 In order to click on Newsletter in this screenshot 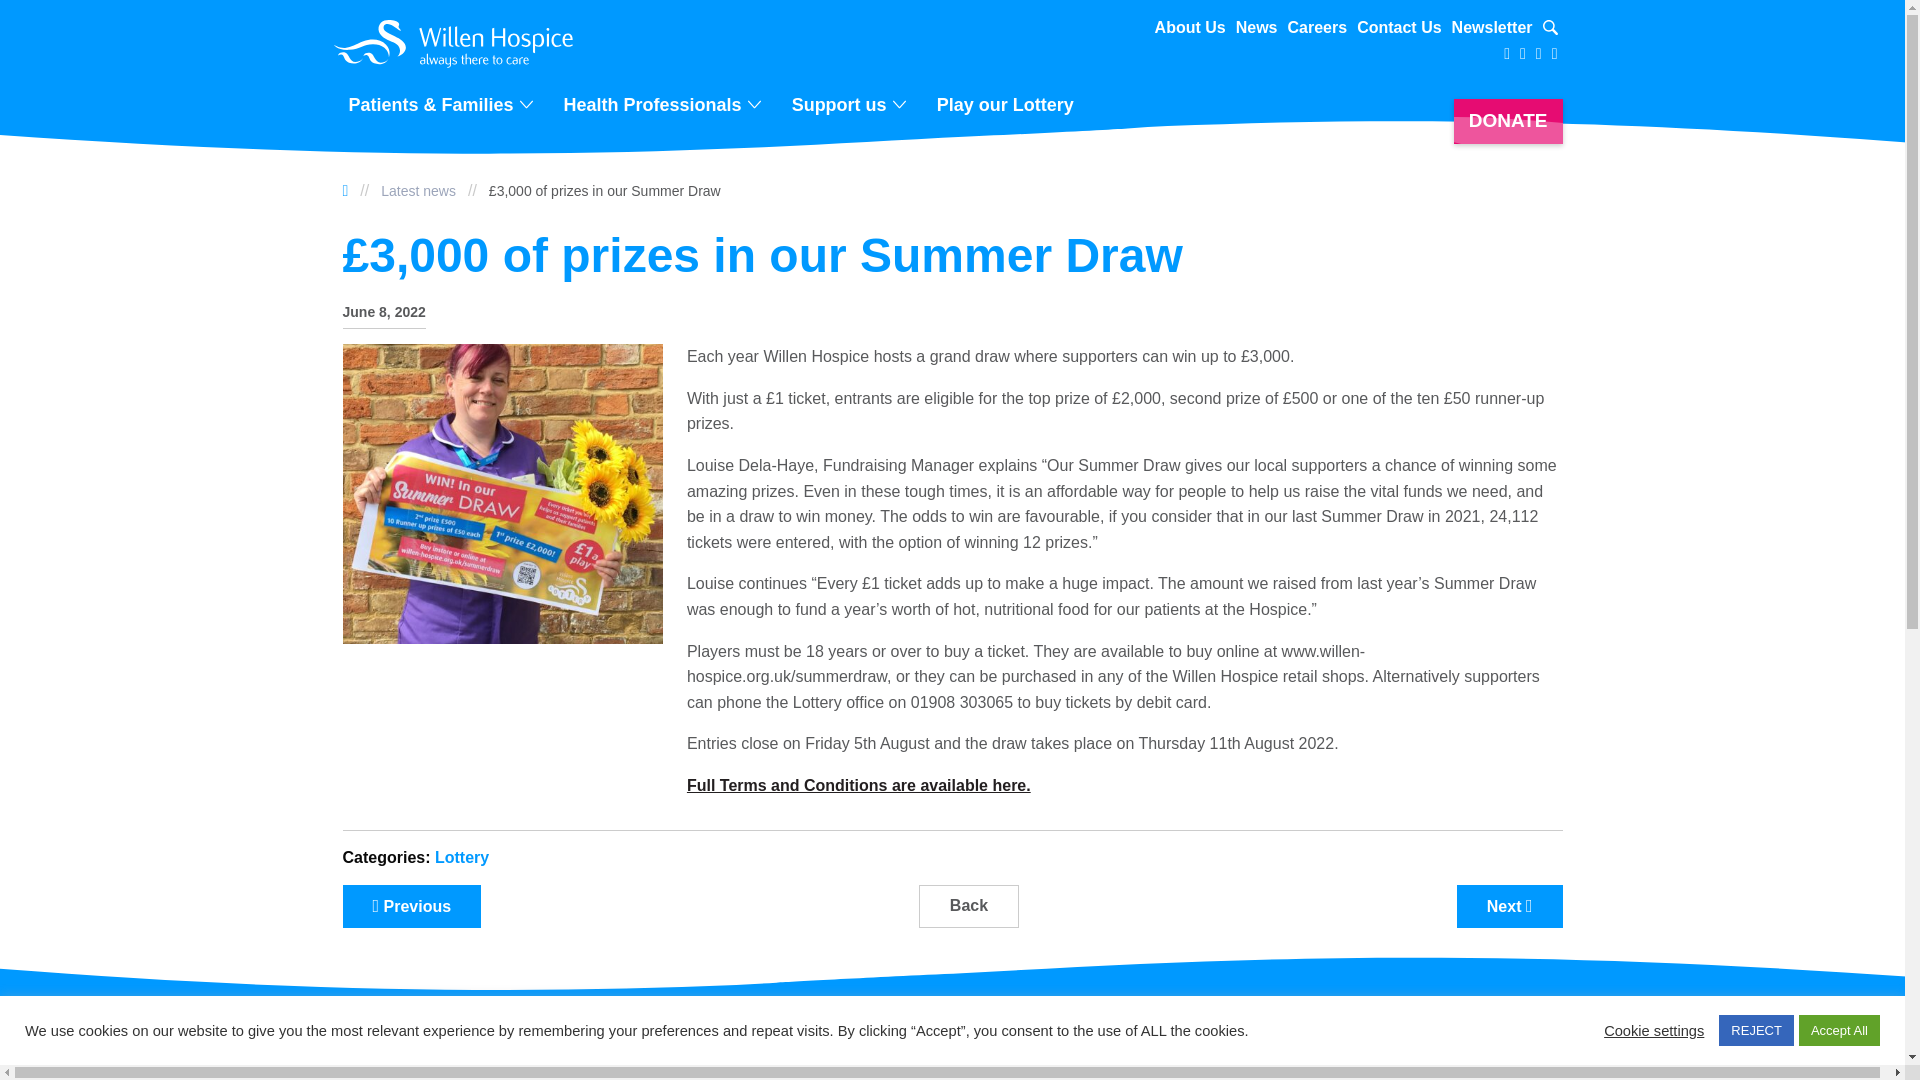, I will do `click(1492, 28)`.